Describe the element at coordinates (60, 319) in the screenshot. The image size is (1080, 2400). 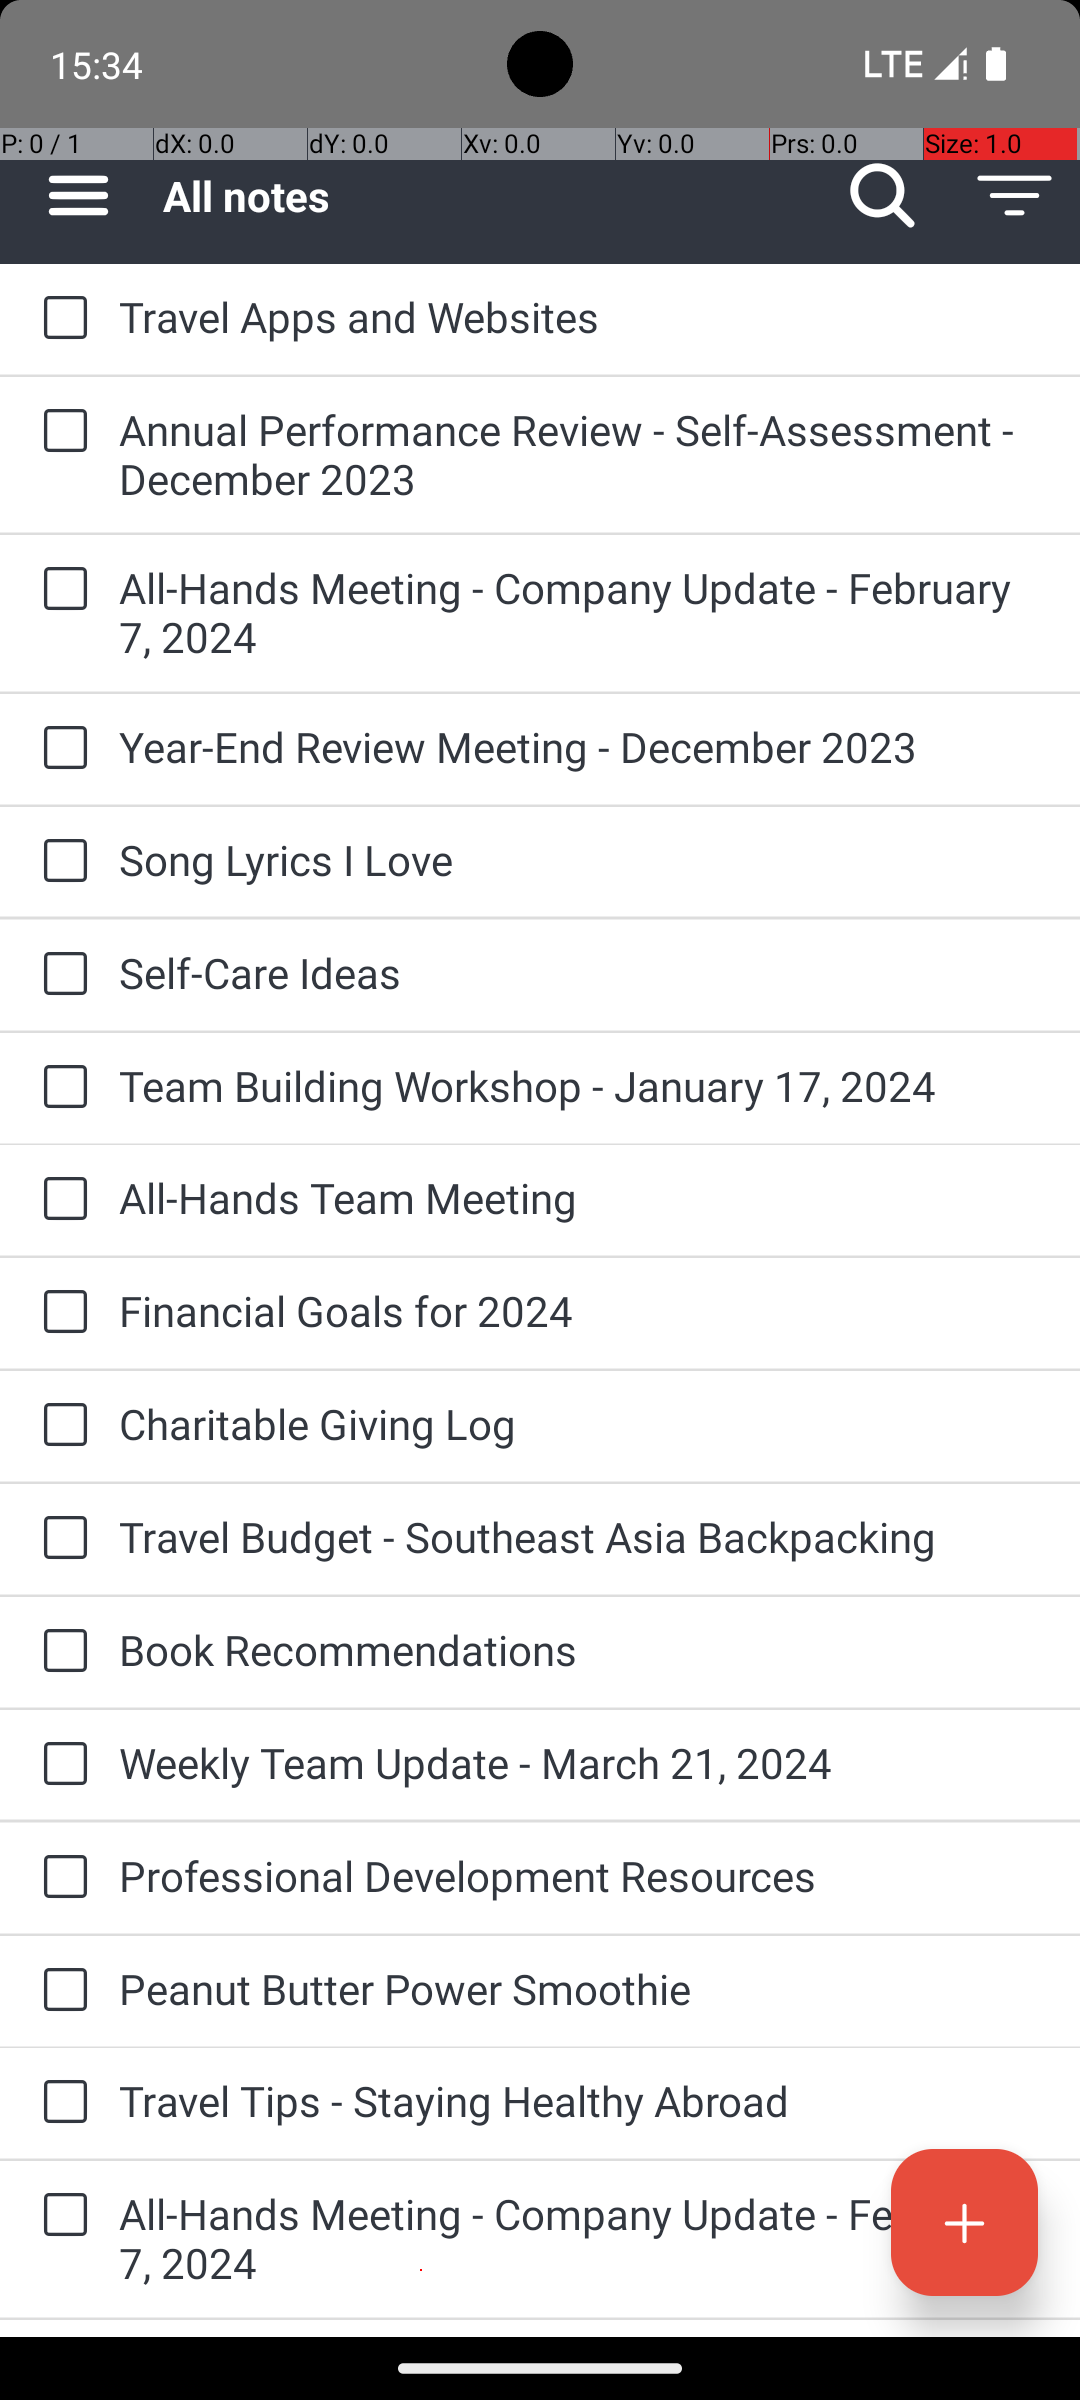
I see `to-do: Travel Apps and Websites` at that location.